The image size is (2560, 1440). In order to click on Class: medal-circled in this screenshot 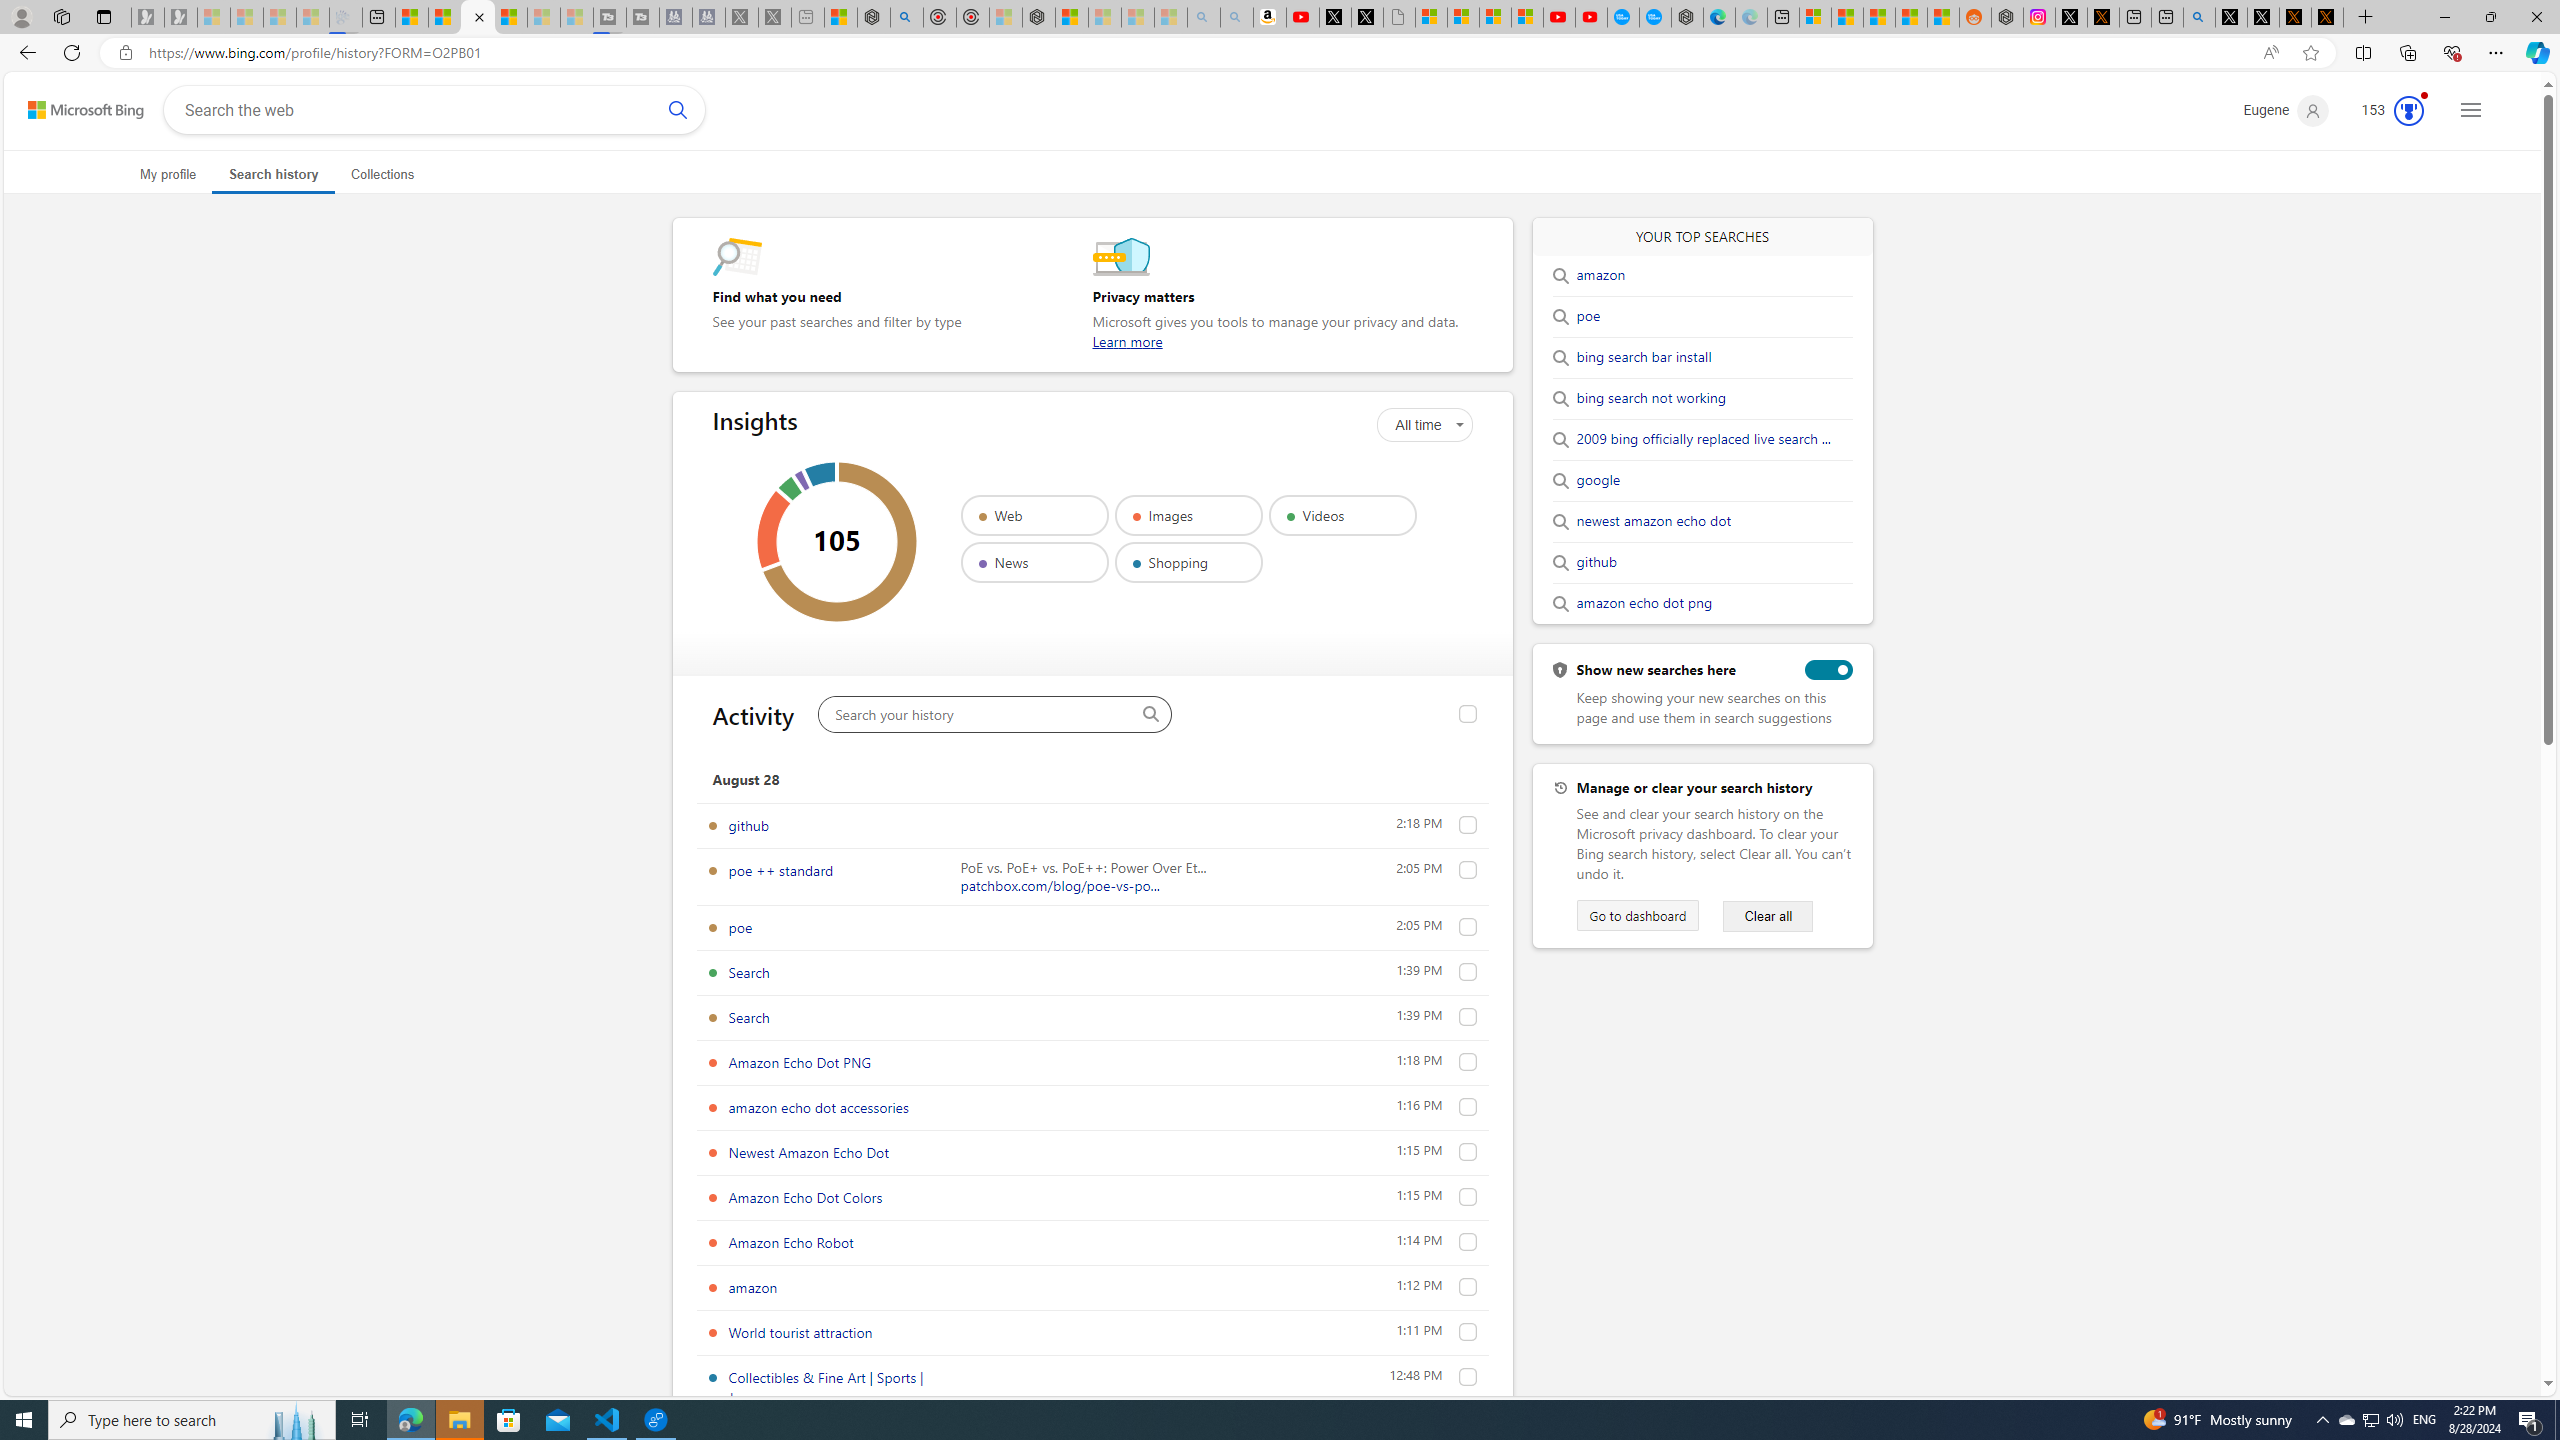, I will do `click(2408, 110)`.